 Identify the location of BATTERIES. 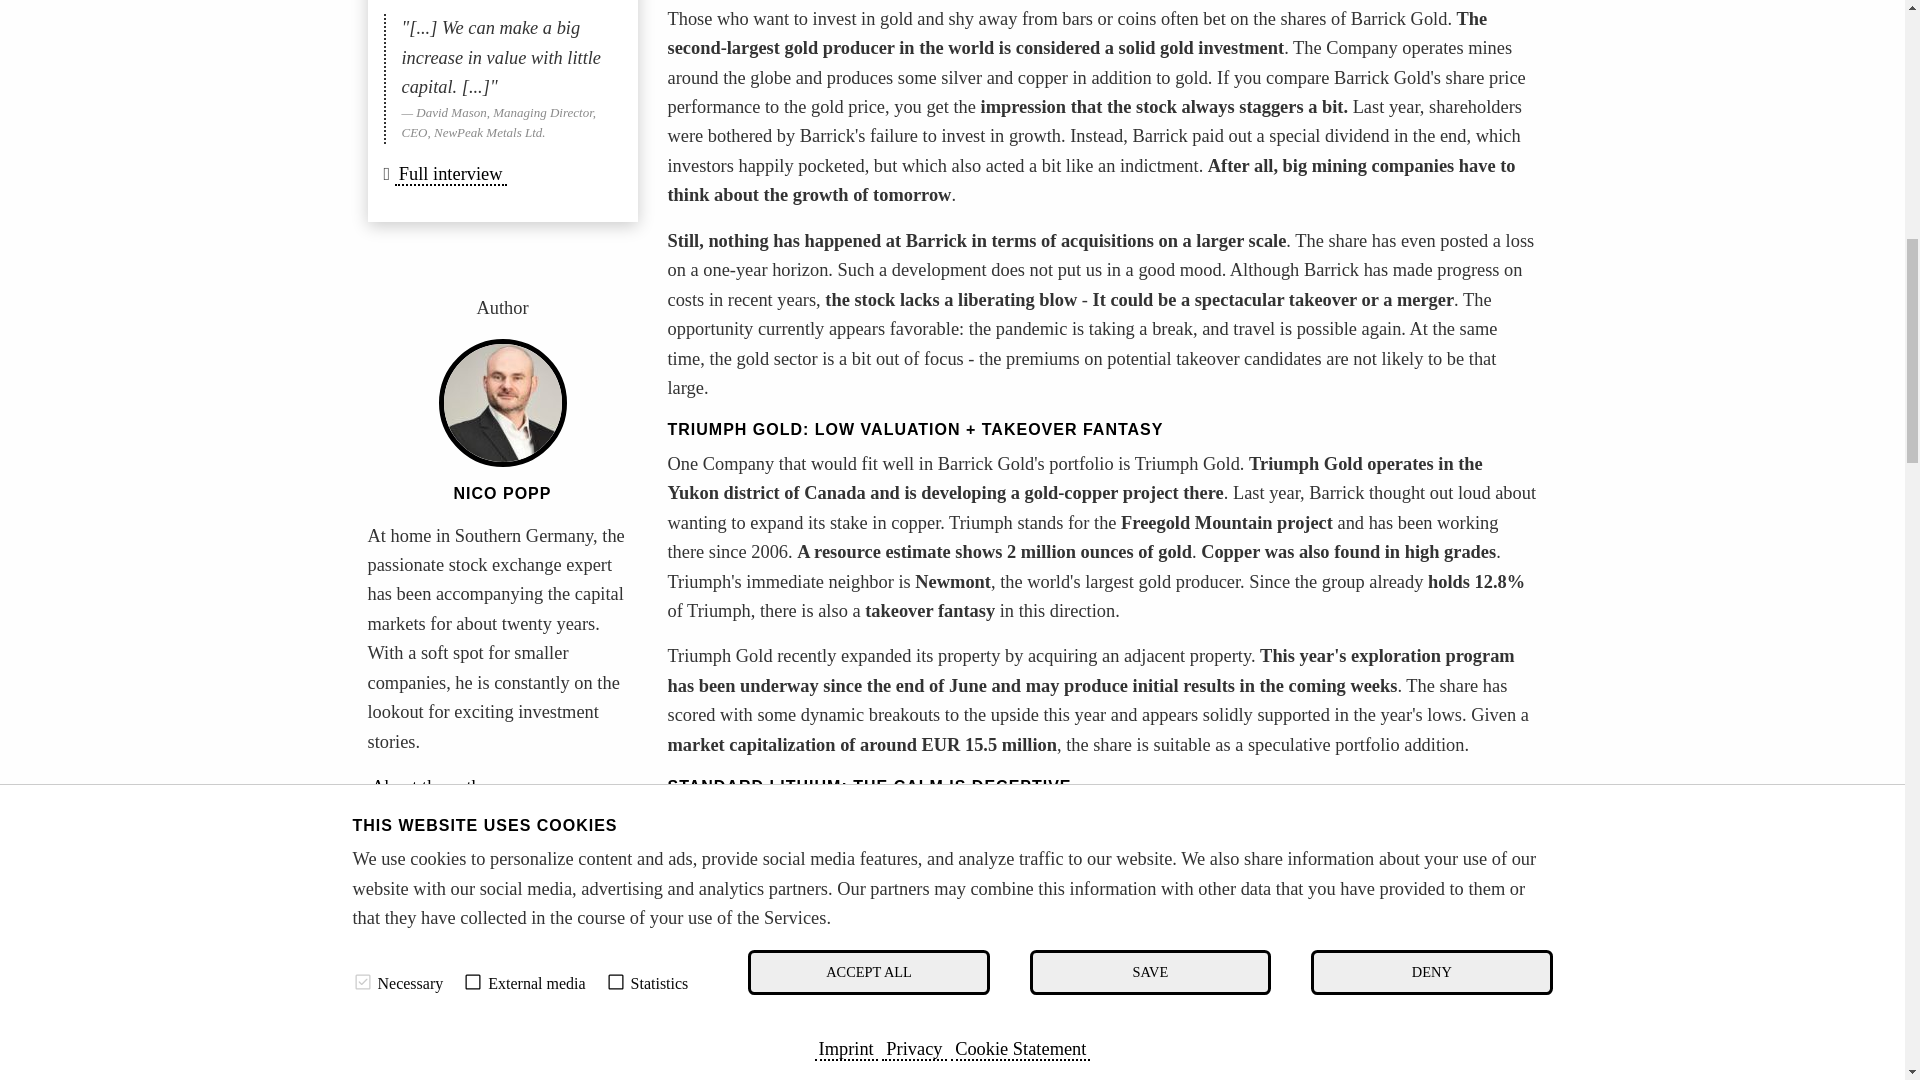
(422, 986).